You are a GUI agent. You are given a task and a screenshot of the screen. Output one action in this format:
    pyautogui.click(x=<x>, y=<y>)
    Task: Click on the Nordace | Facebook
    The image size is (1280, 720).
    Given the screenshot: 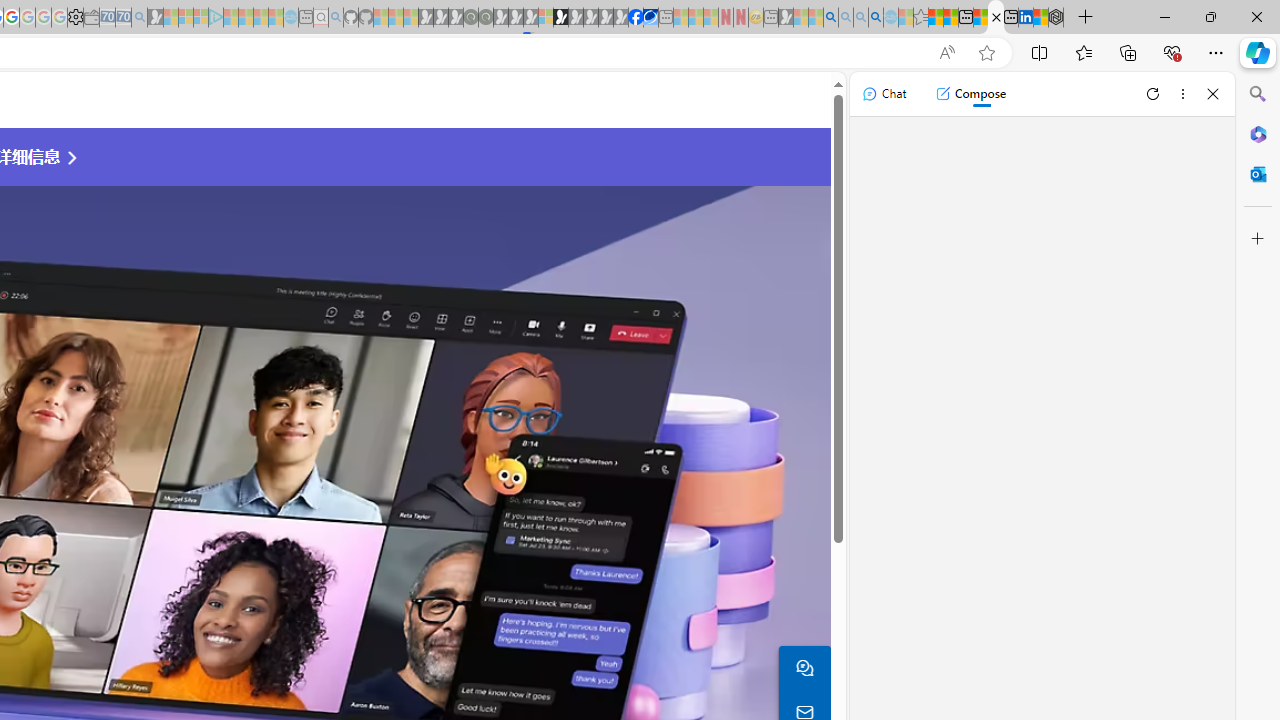 What is the action you would take?
    pyautogui.click(x=635, y=18)
    